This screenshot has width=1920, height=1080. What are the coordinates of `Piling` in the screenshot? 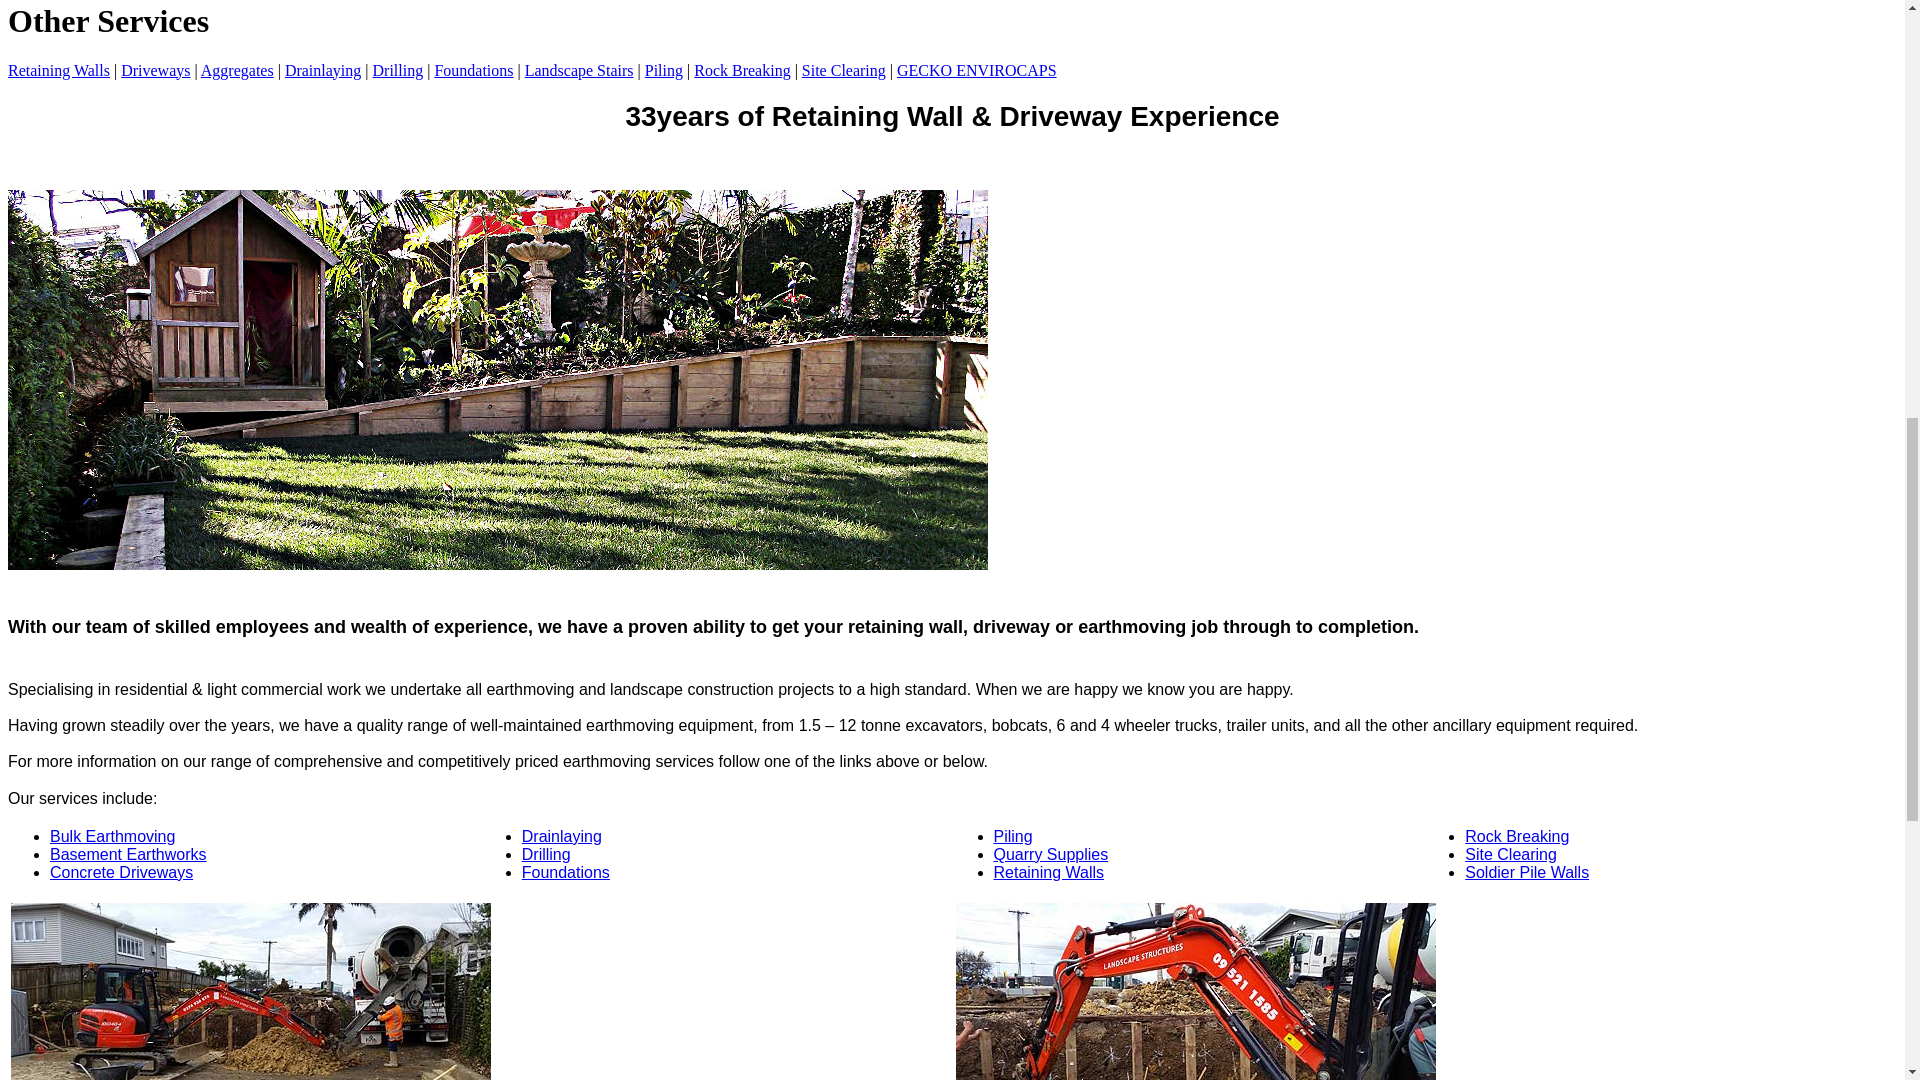 It's located at (664, 70).